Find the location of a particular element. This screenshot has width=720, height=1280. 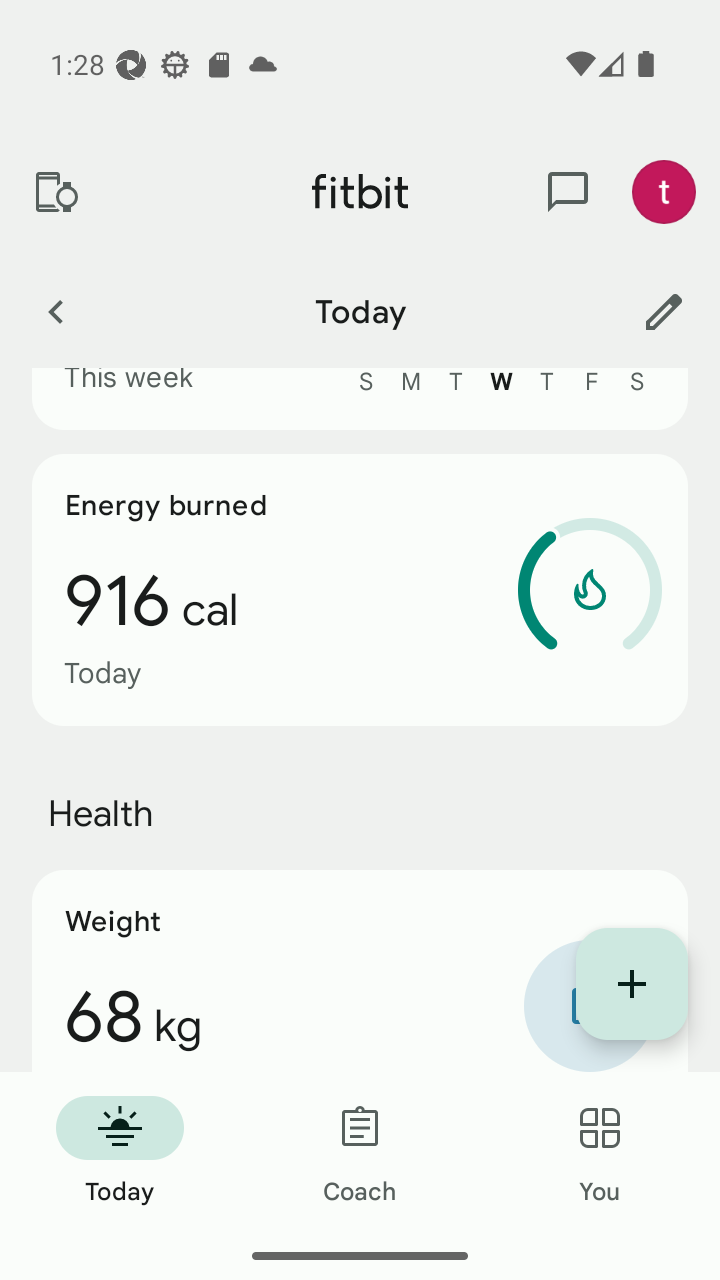

messages and notifications is located at coordinates (568, 192).